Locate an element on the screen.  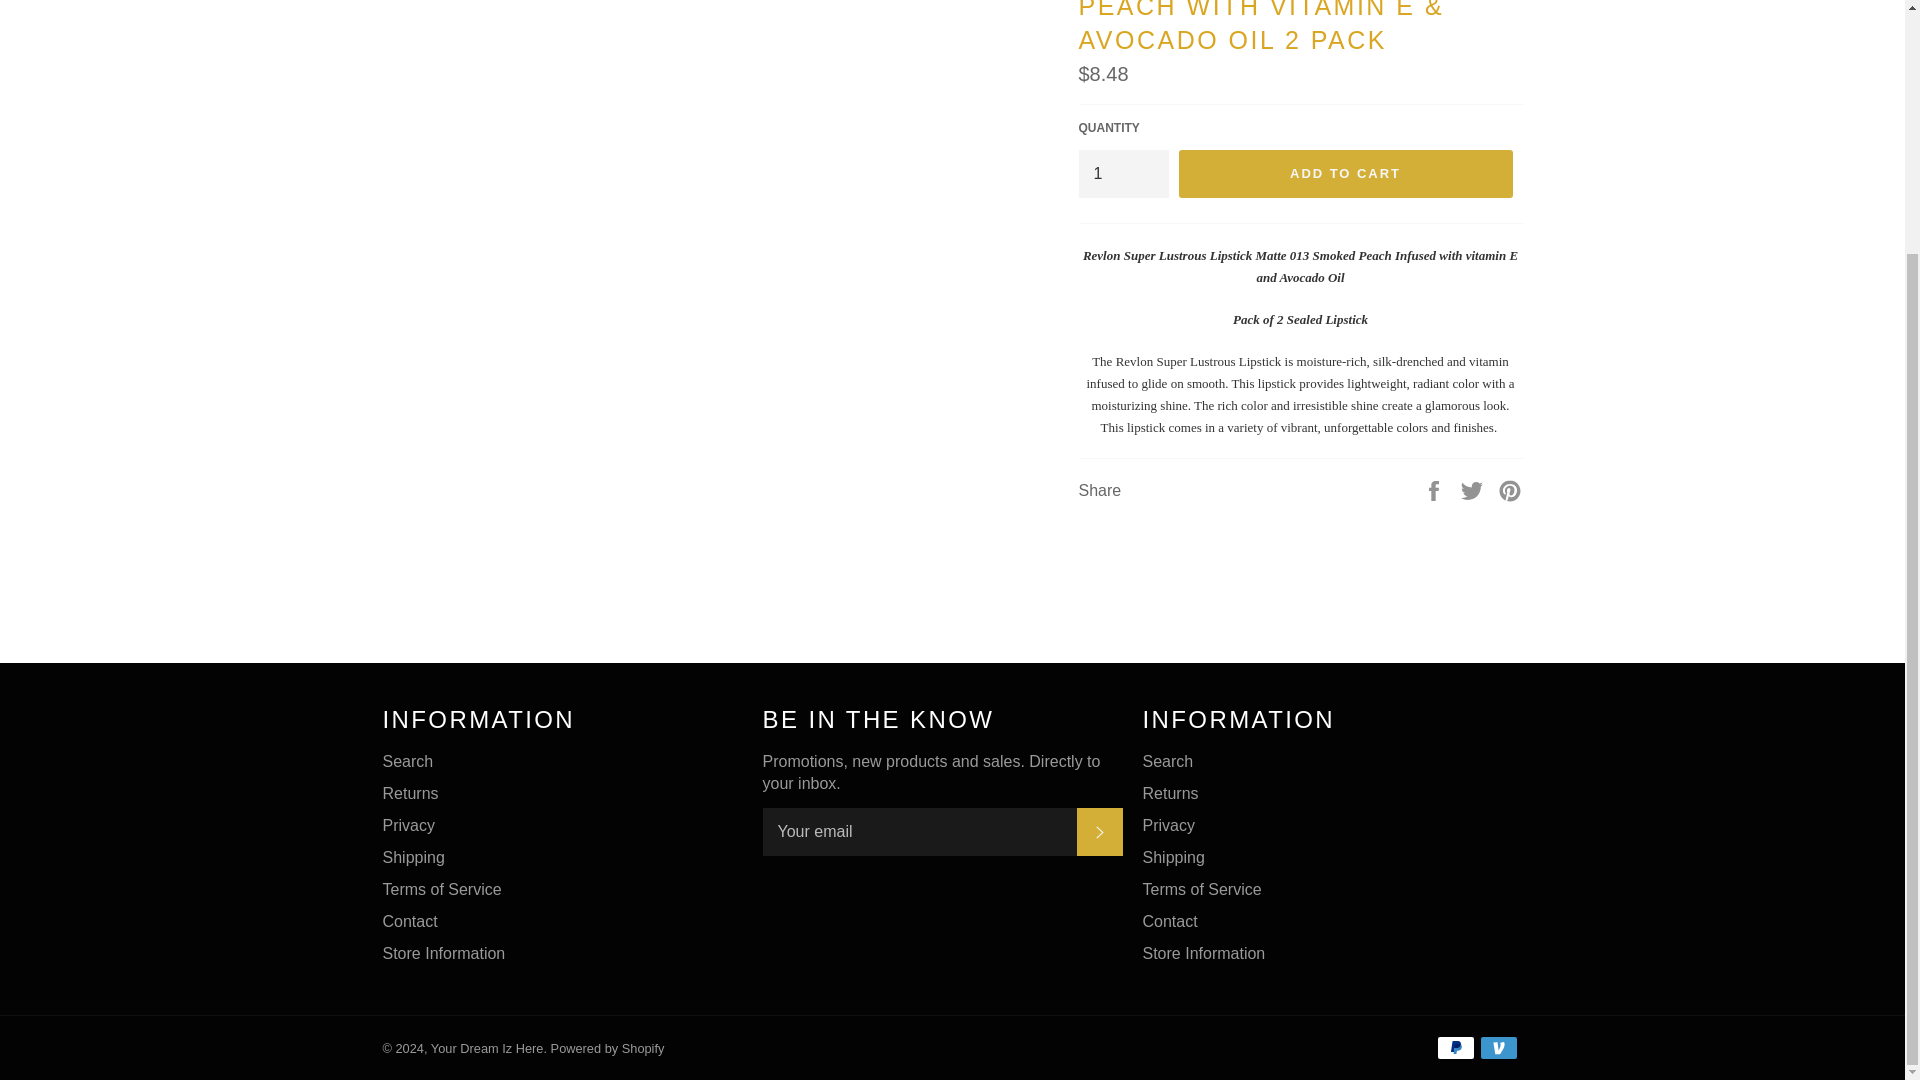
Contact is located at coordinates (410, 920).